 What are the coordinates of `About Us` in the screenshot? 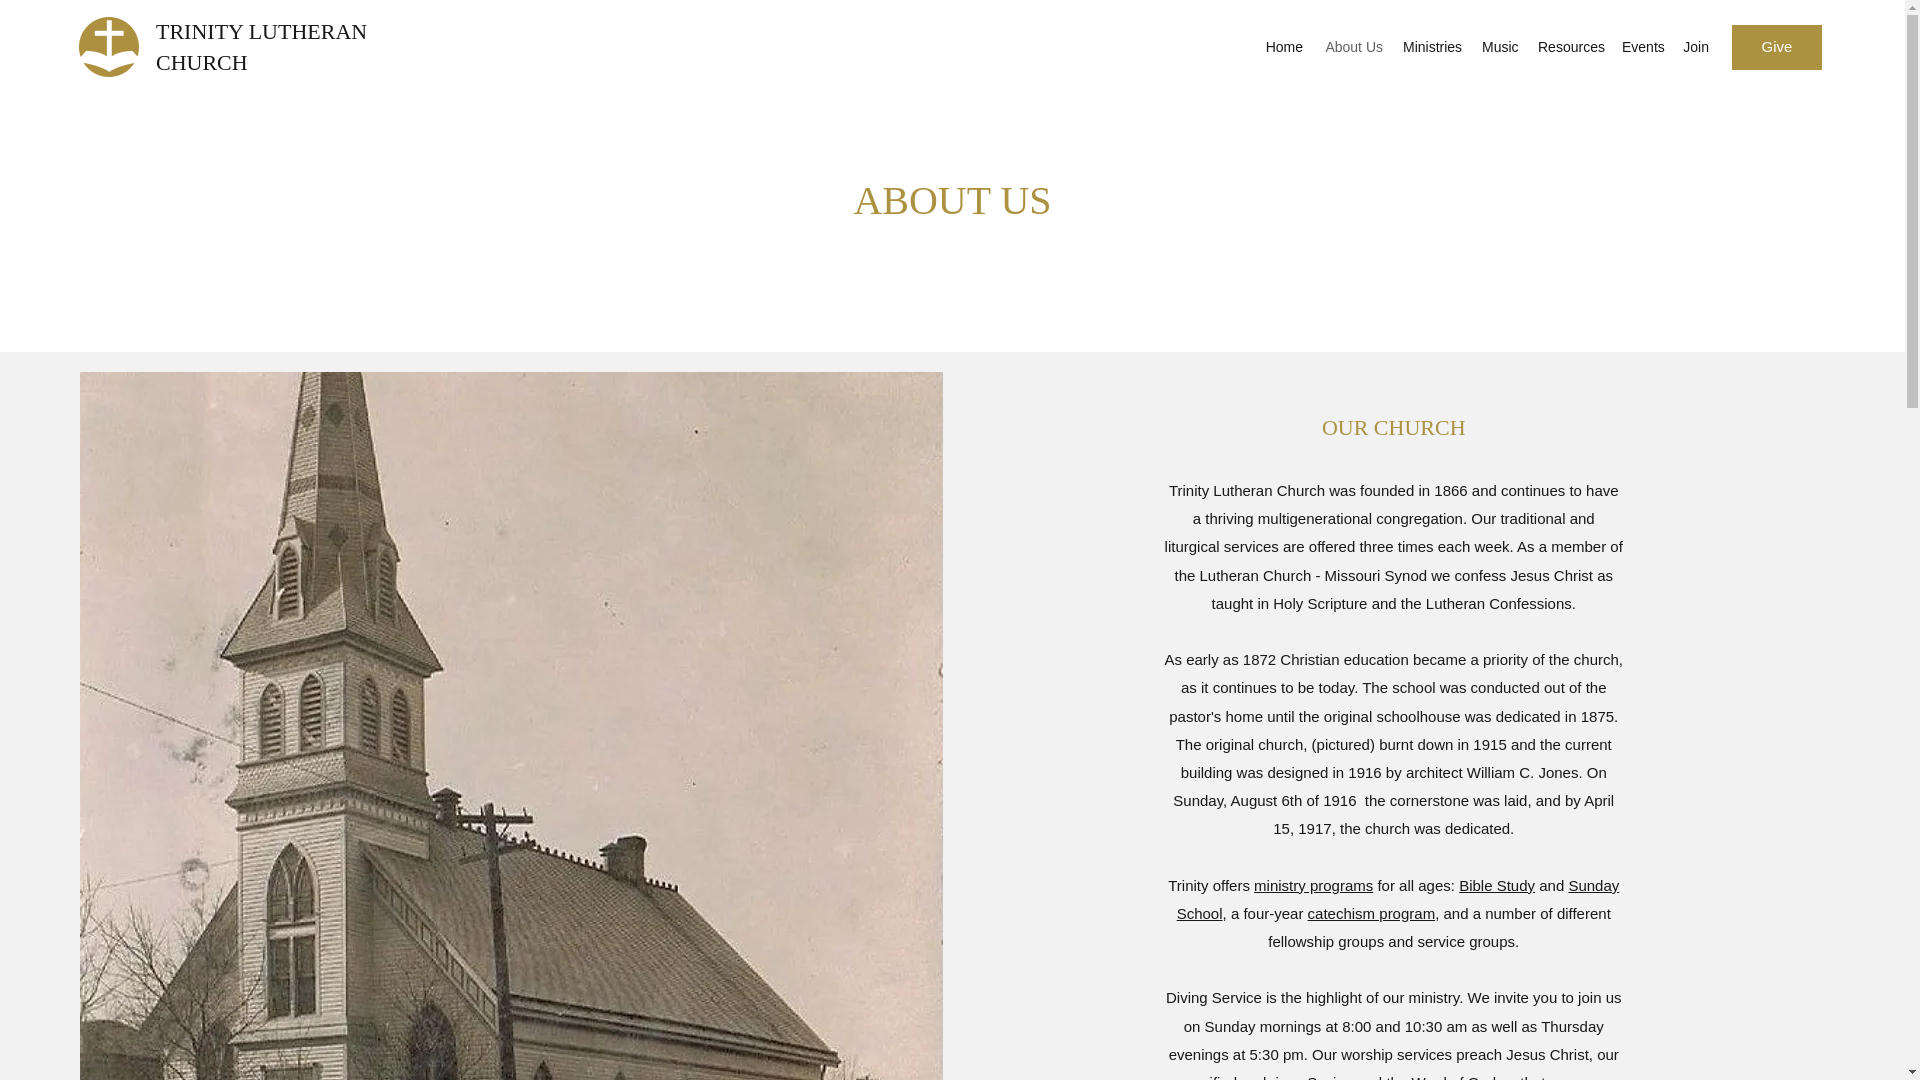 It's located at (1353, 46).